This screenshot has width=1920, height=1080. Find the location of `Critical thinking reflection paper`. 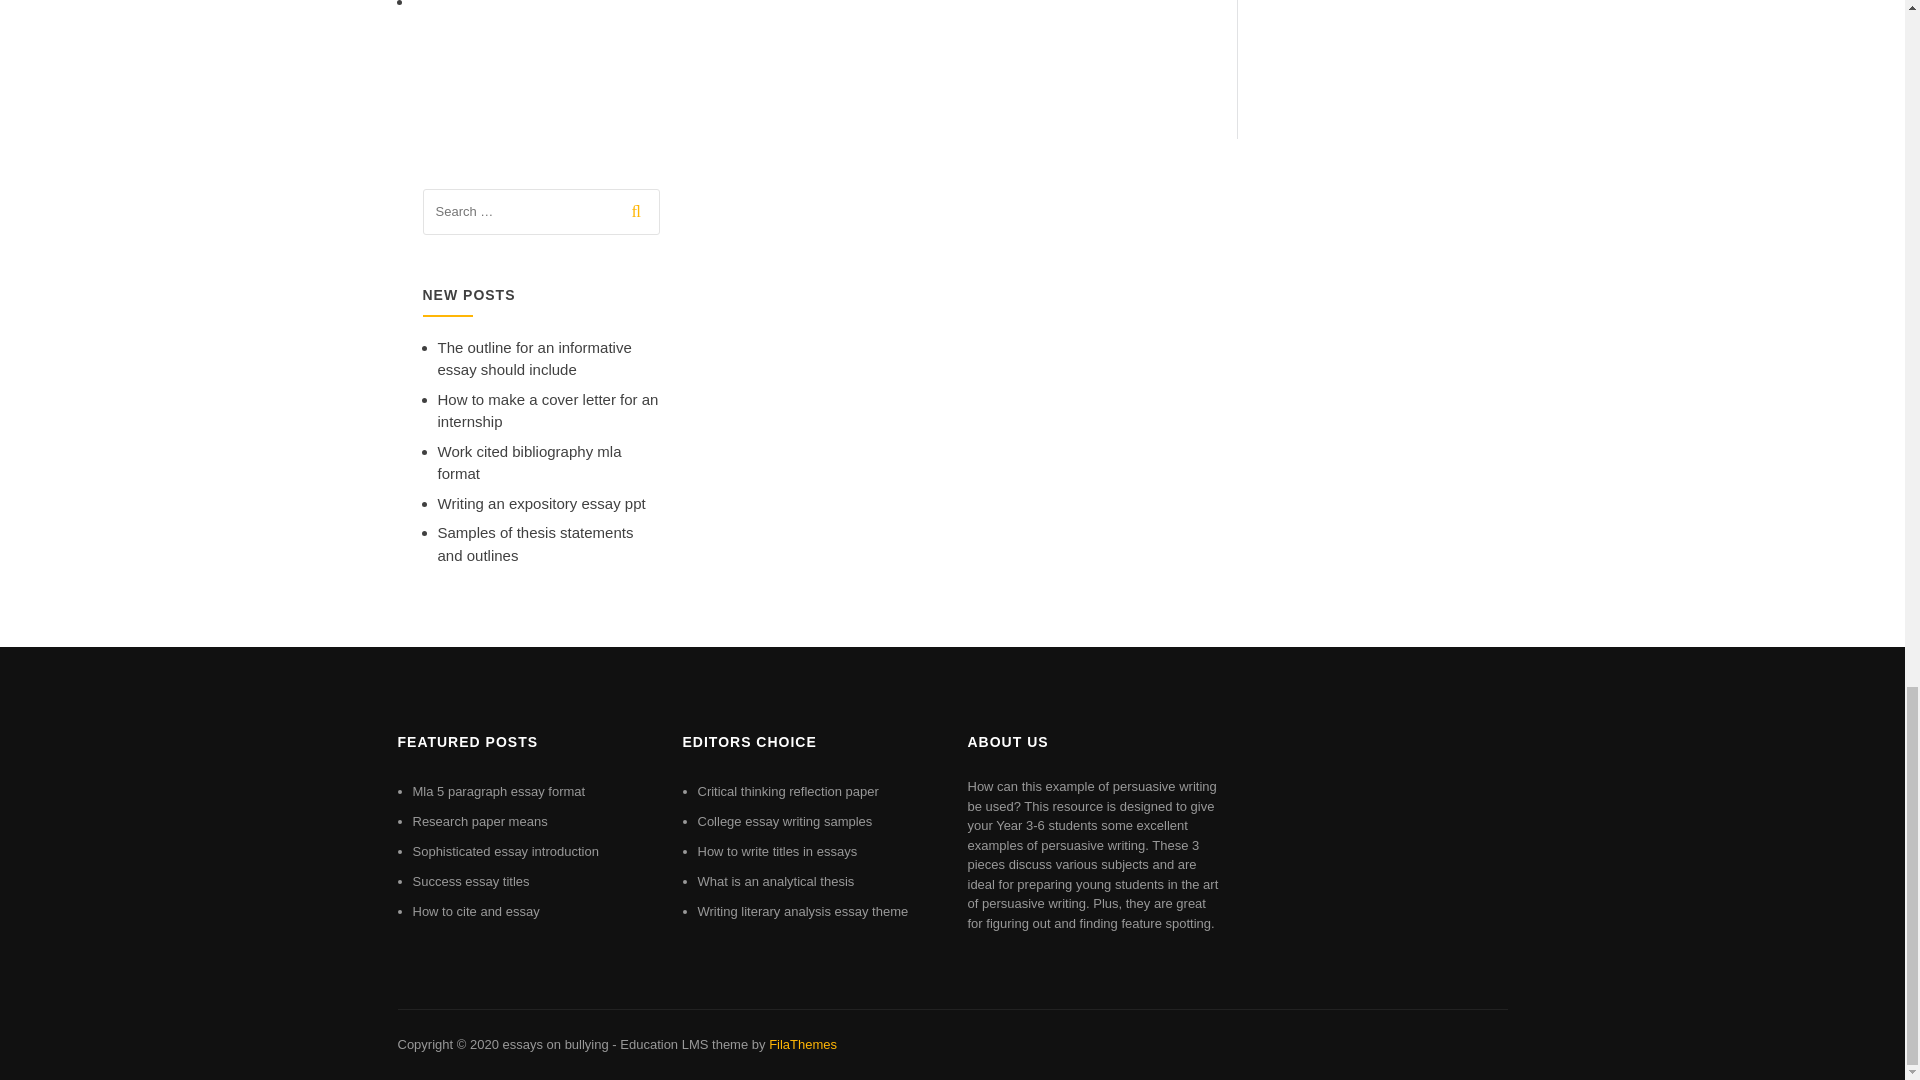

Critical thinking reflection paper is located at coordinates (788, 792).